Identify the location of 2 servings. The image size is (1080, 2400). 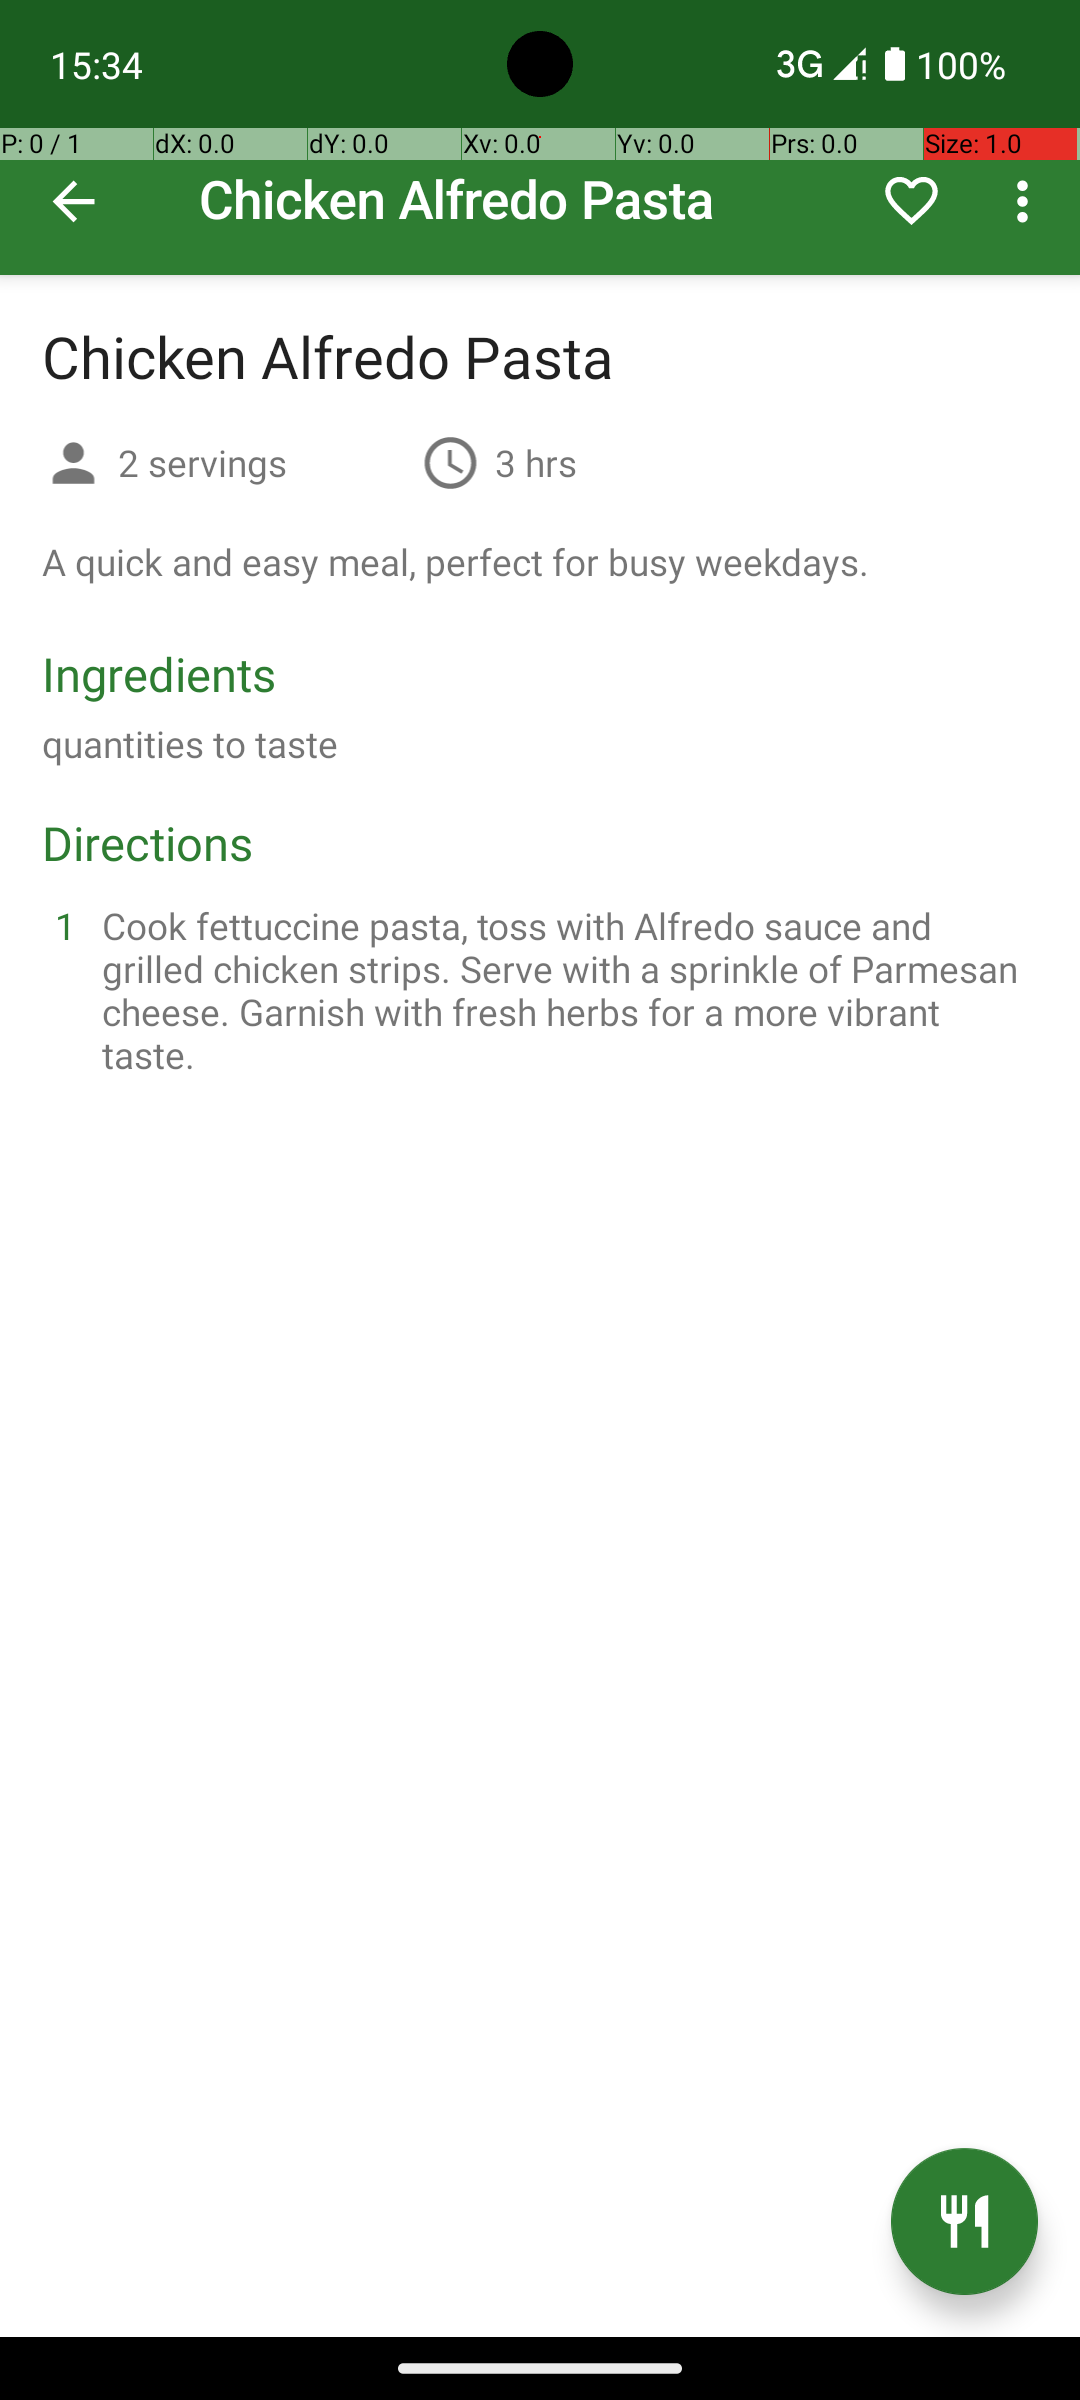
(262, 462).